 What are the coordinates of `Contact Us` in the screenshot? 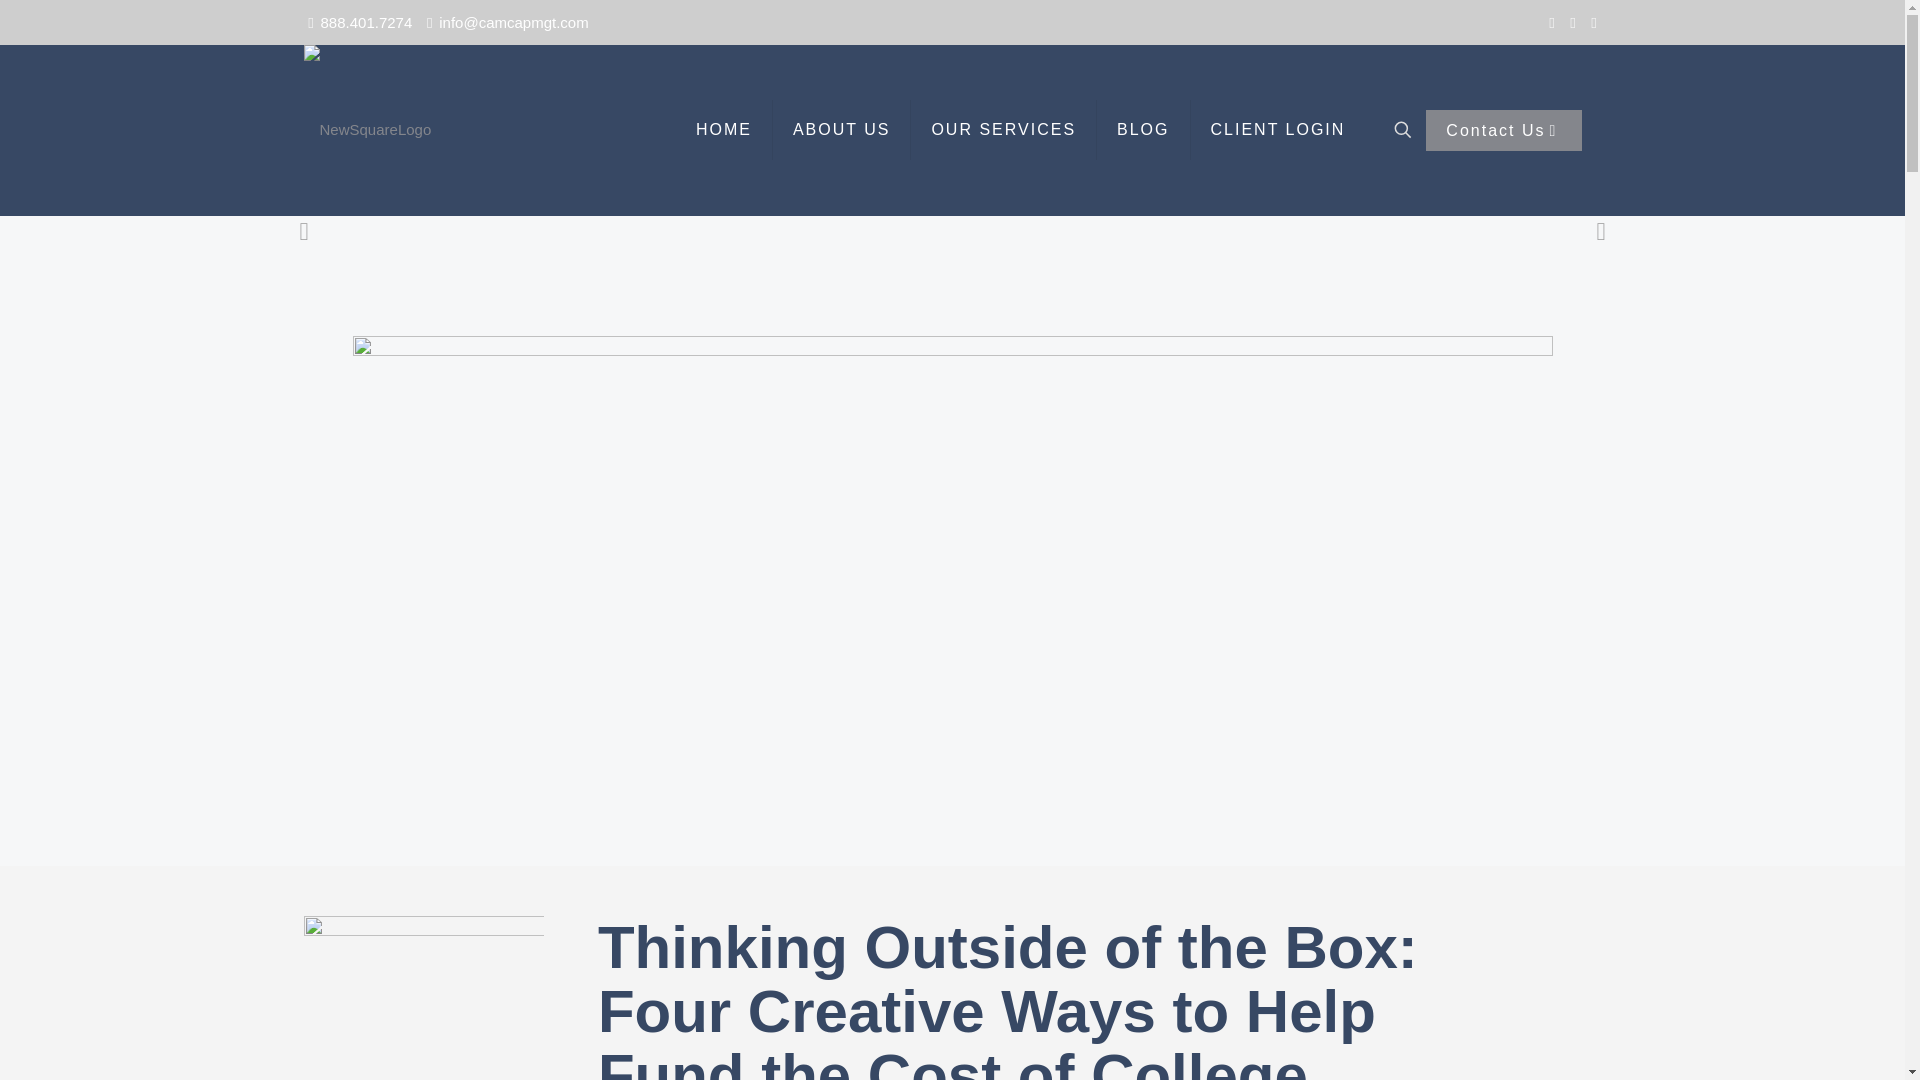 It's located at (1503, 130).